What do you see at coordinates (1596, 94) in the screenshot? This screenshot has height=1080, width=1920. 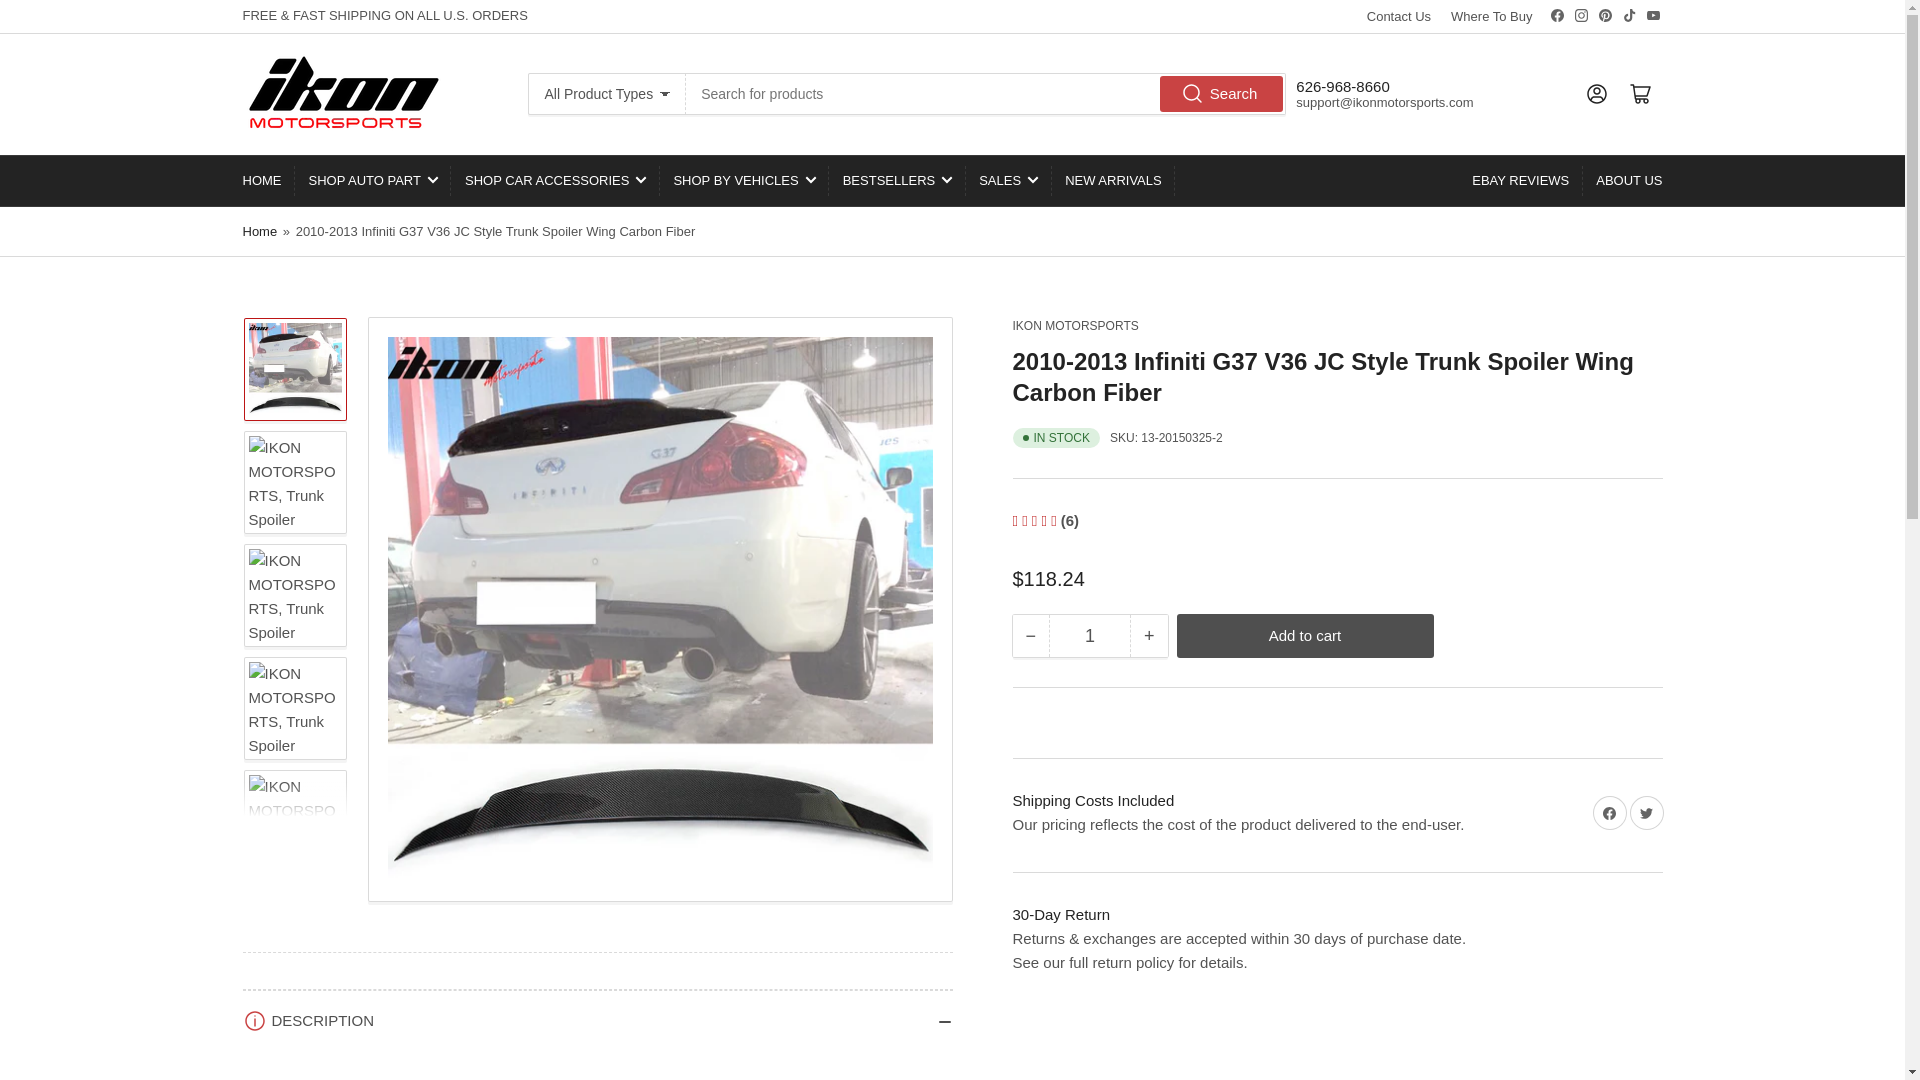 I see `Log in` at bounding box center [1596, 94].